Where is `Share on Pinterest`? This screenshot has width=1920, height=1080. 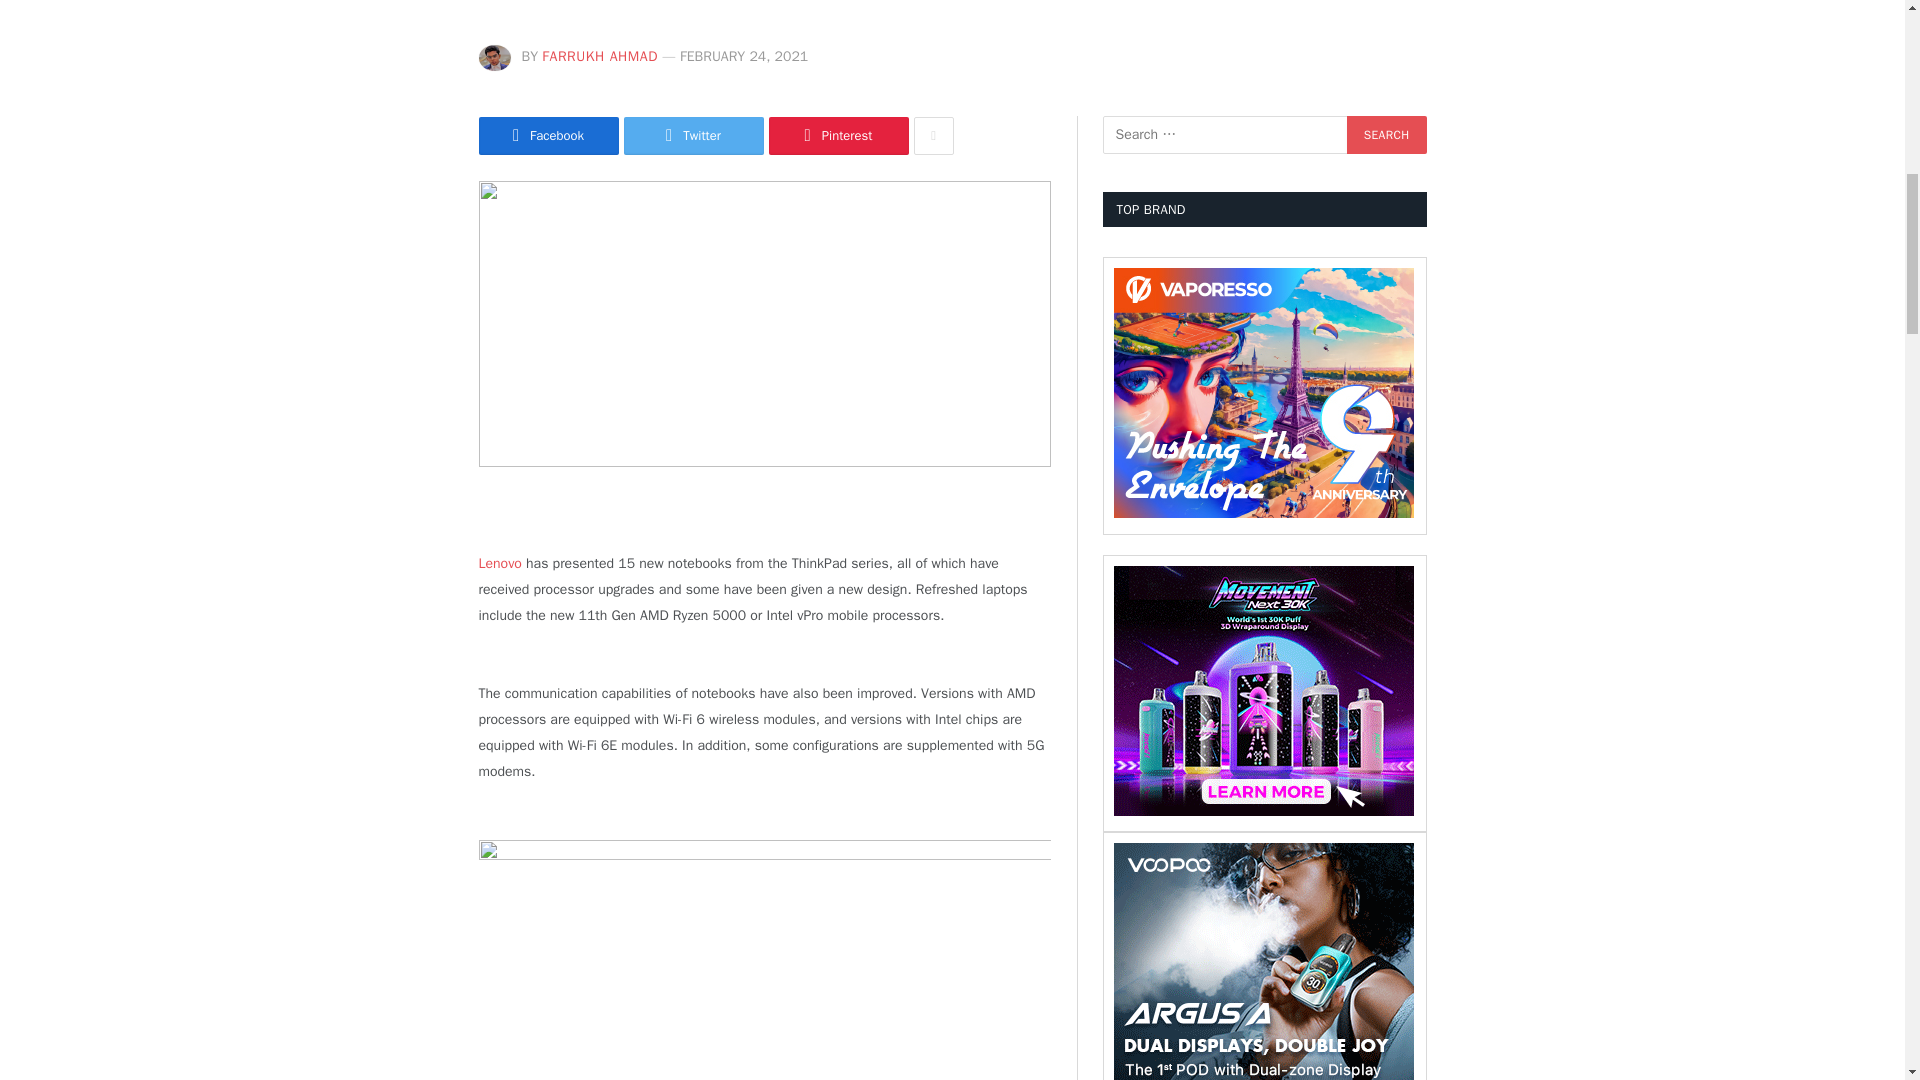 Share on Pinterest is located at coordinates (838, 136).